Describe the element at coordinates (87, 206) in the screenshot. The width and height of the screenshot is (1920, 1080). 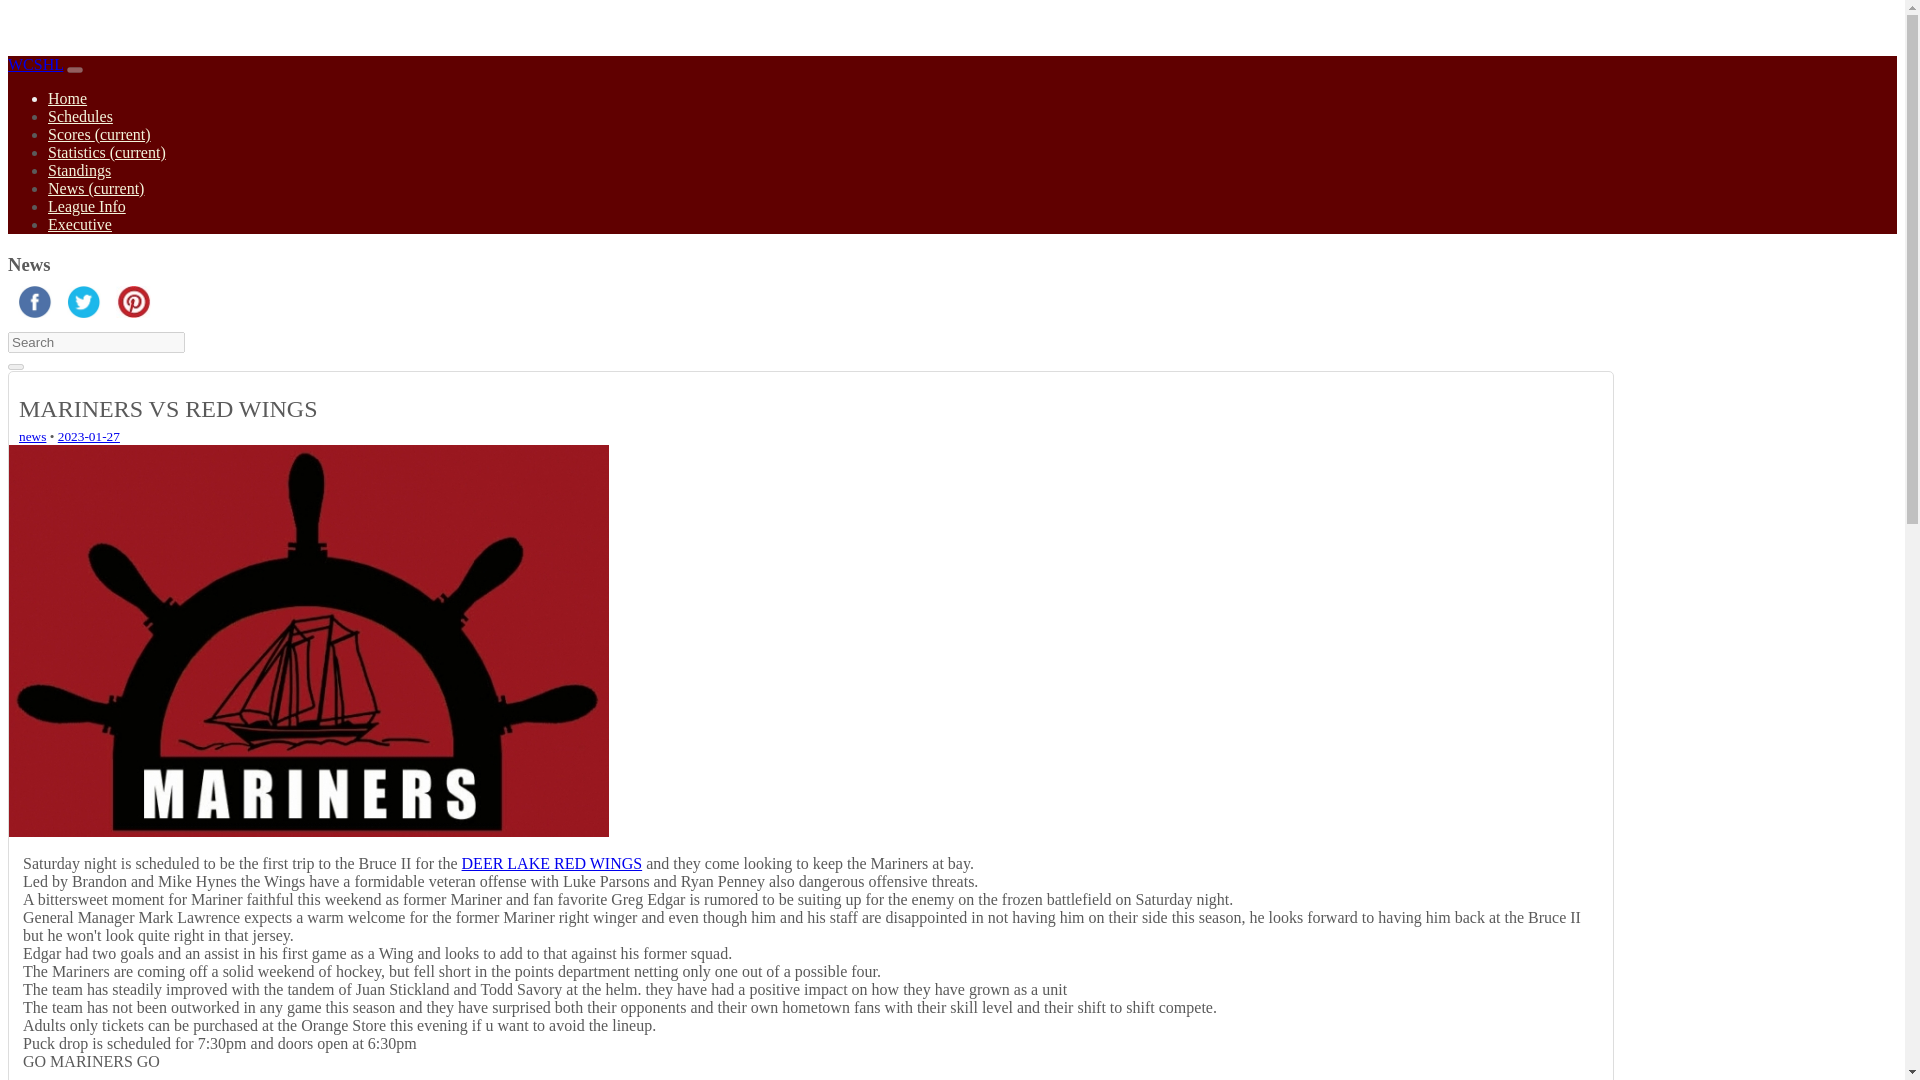
I see `League Info` at that location.